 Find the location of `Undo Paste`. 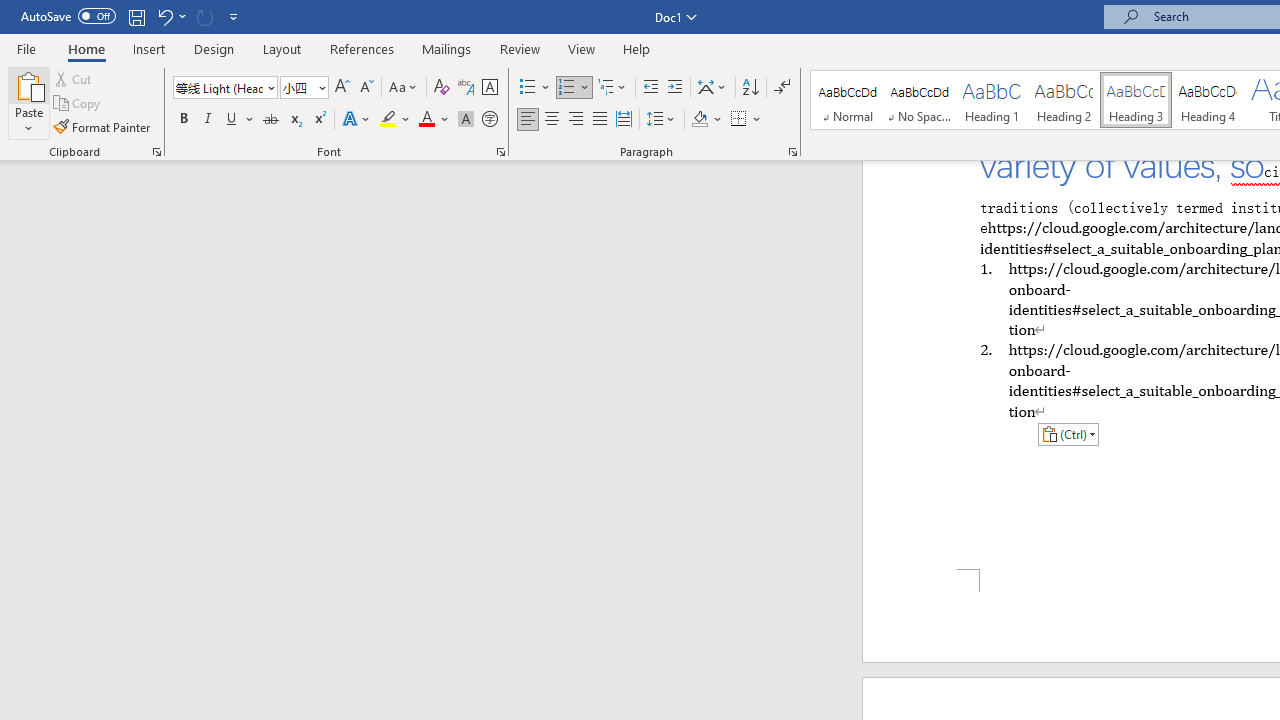

Undo Paste is located at coordinates (170, 16).